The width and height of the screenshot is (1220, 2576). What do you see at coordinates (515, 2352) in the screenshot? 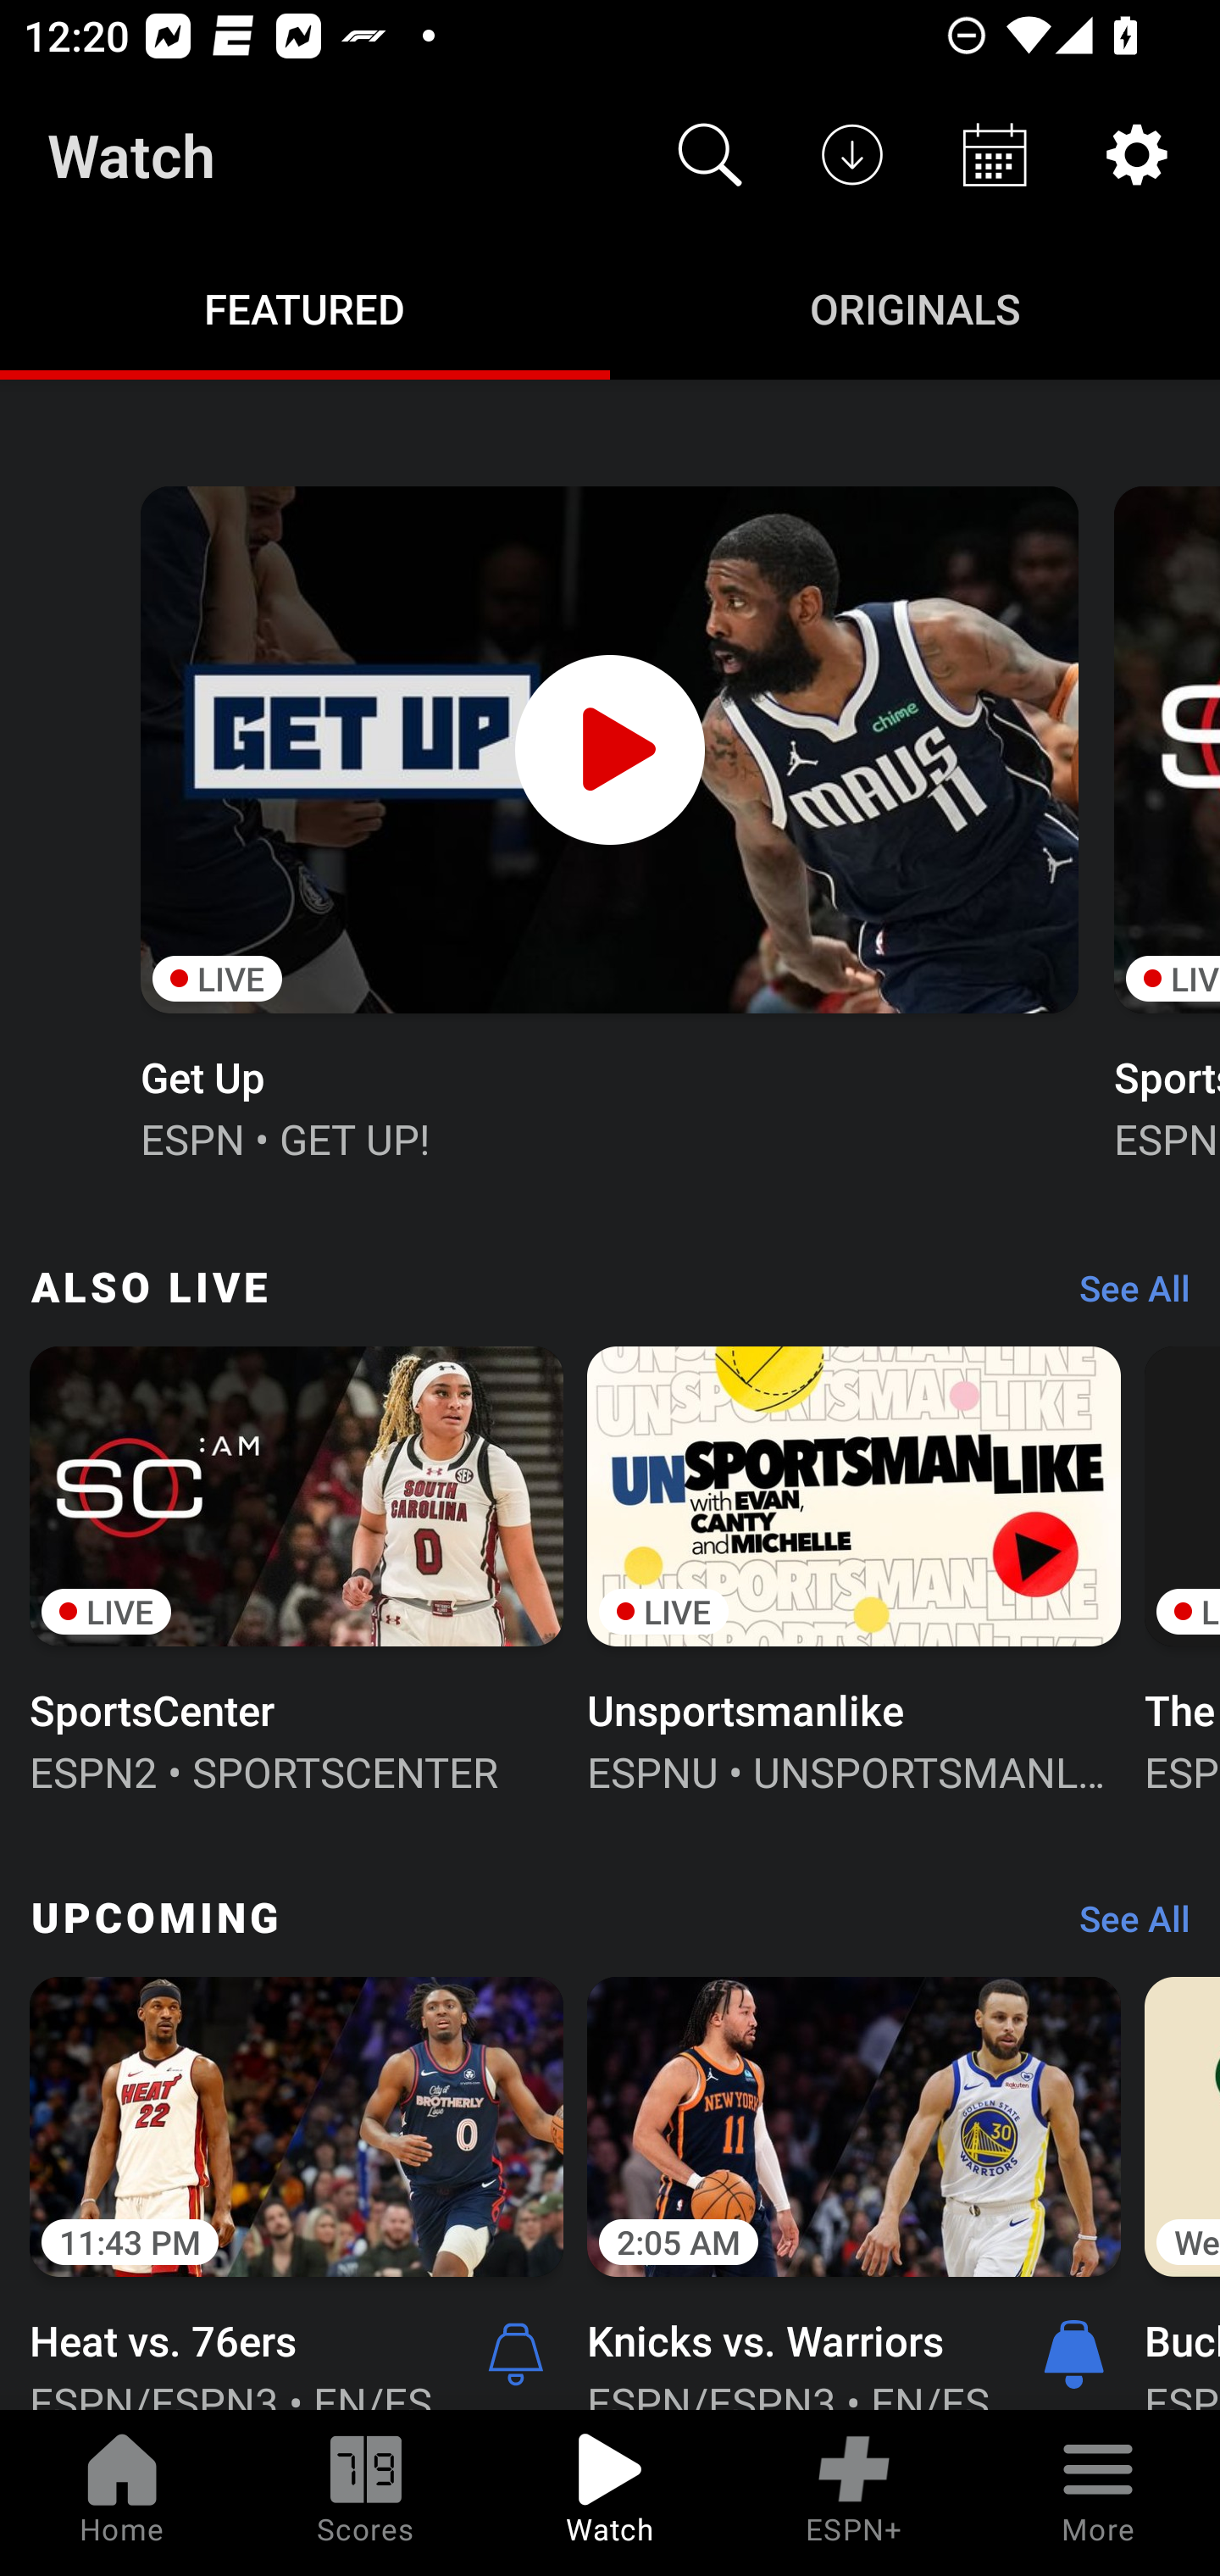
I see `Alerts` at bounding box center [515, 2352].